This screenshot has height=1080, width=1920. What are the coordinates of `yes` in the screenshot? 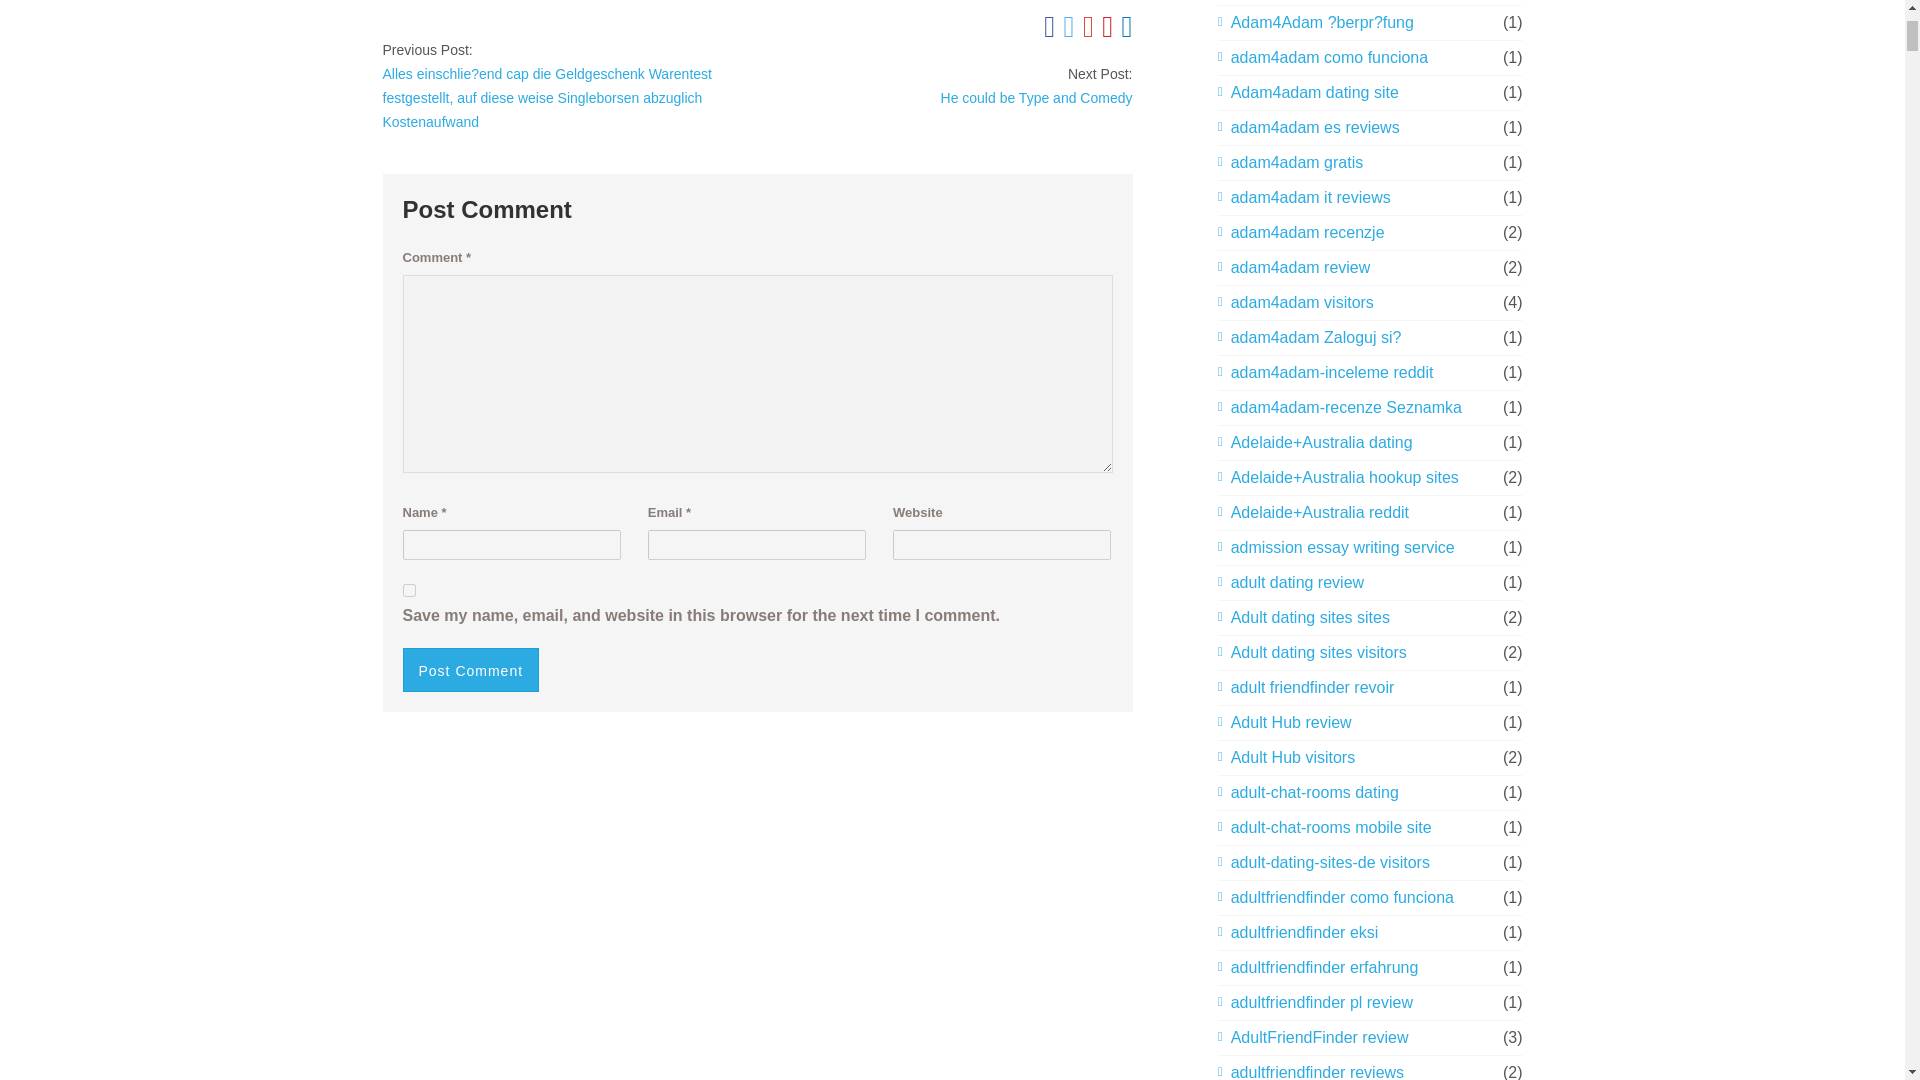 It's located at (408, 590).